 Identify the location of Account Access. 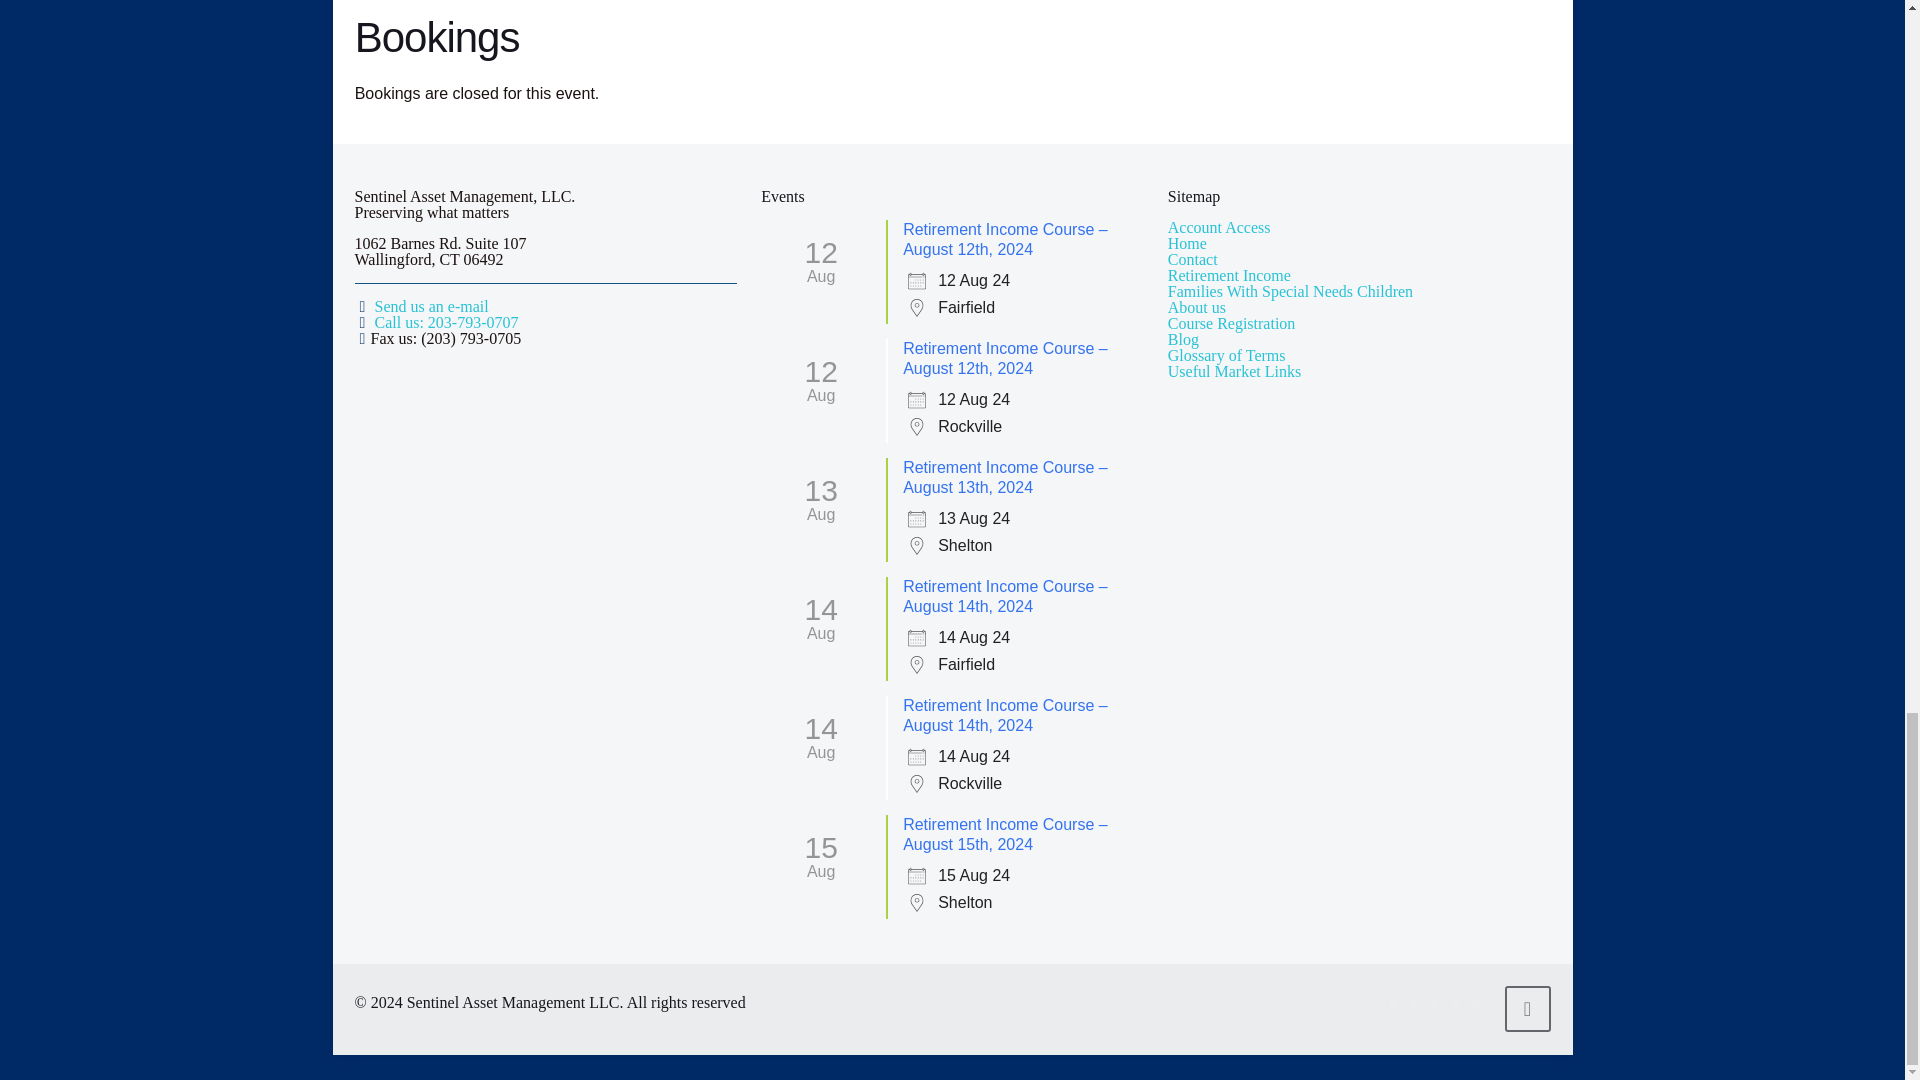
(1219, 228).